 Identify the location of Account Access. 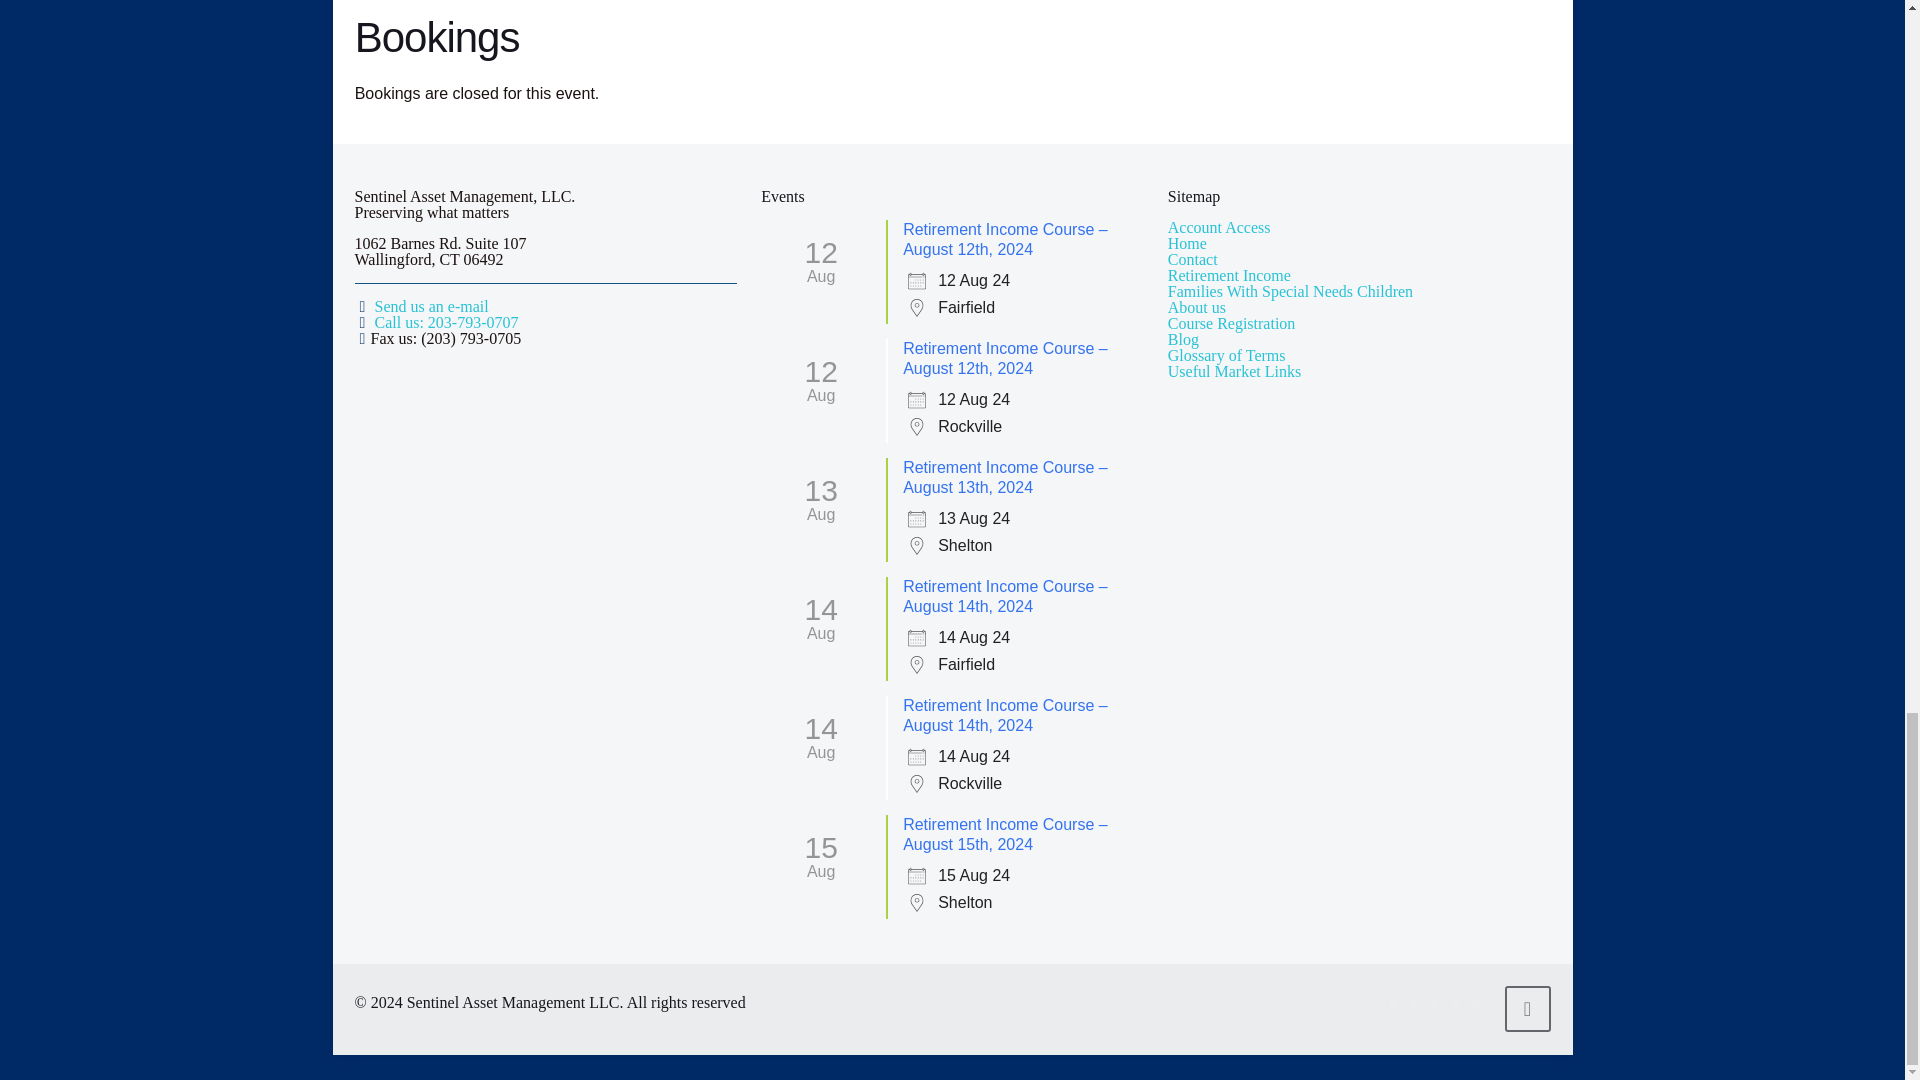
(1219, 228).